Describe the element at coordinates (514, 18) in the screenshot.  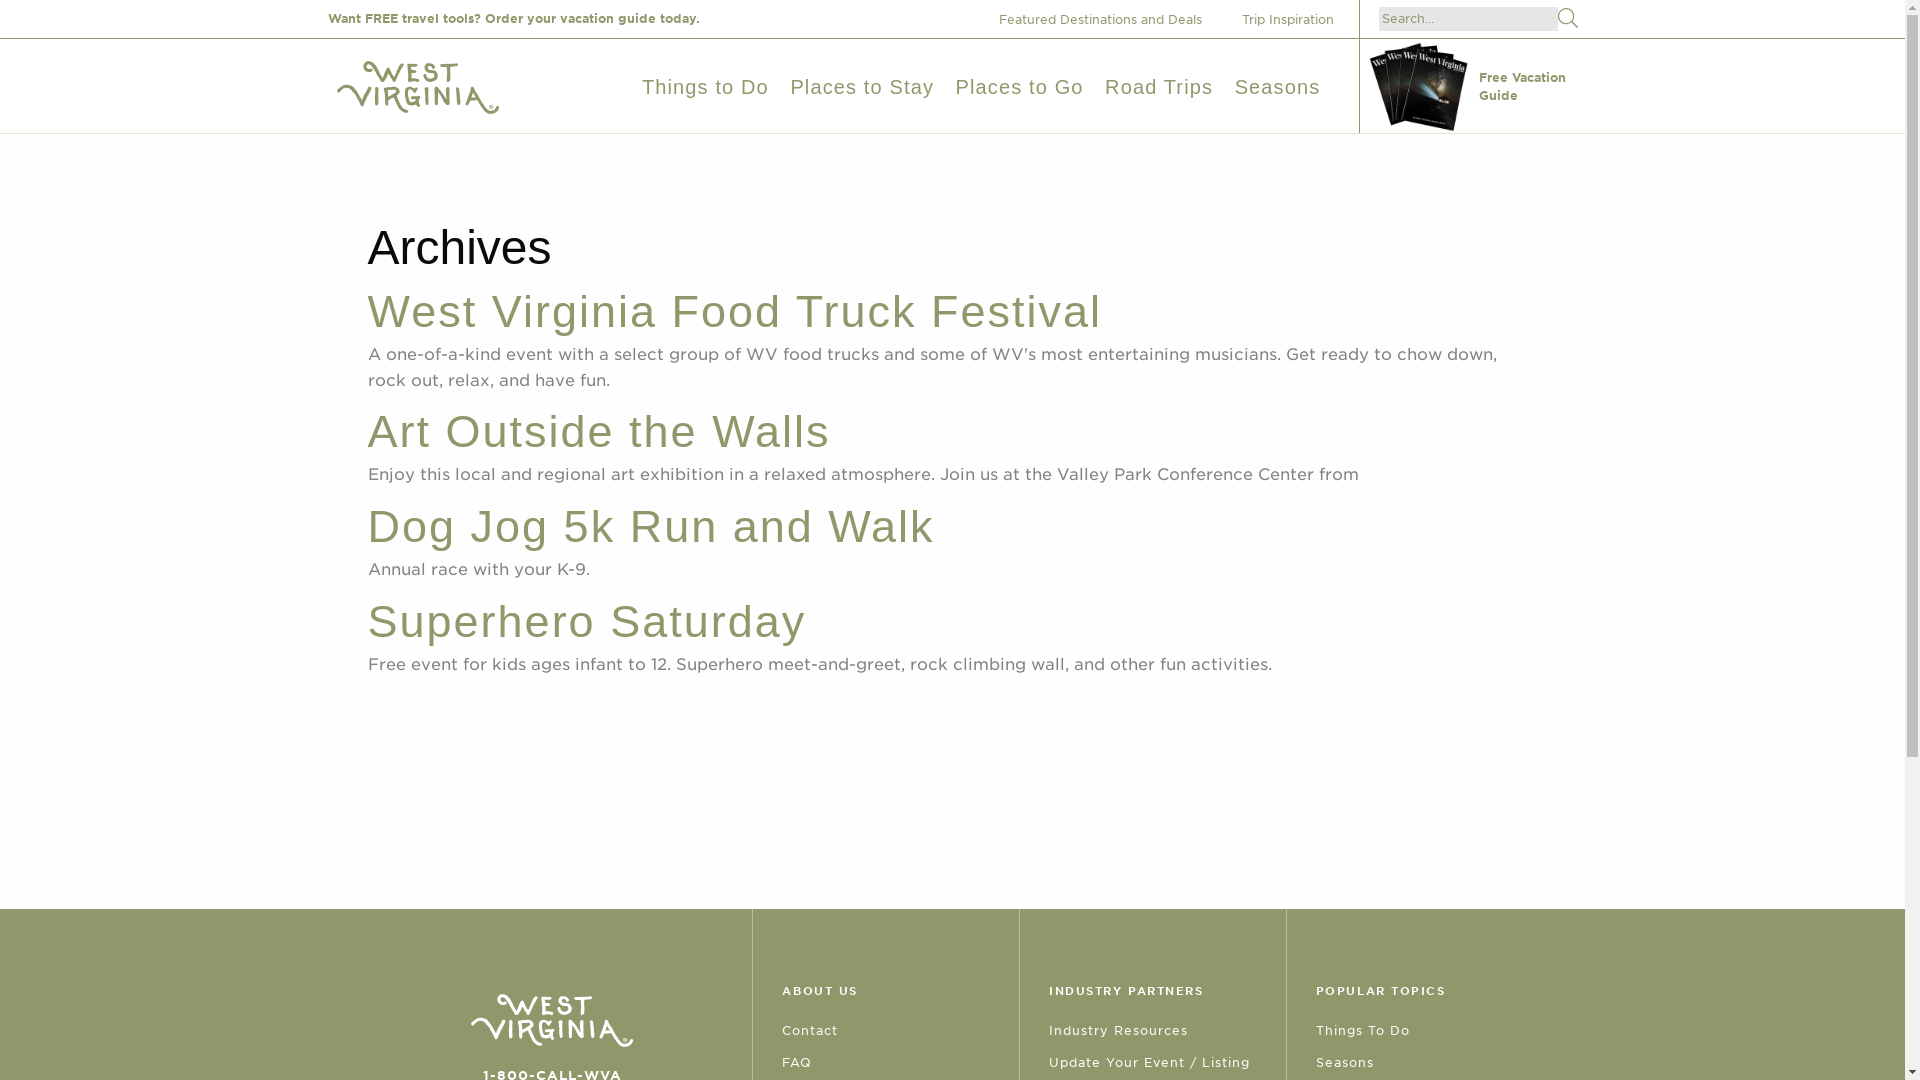
I see `Want FREE travel tools? Order your vacation guide today.` at that location.